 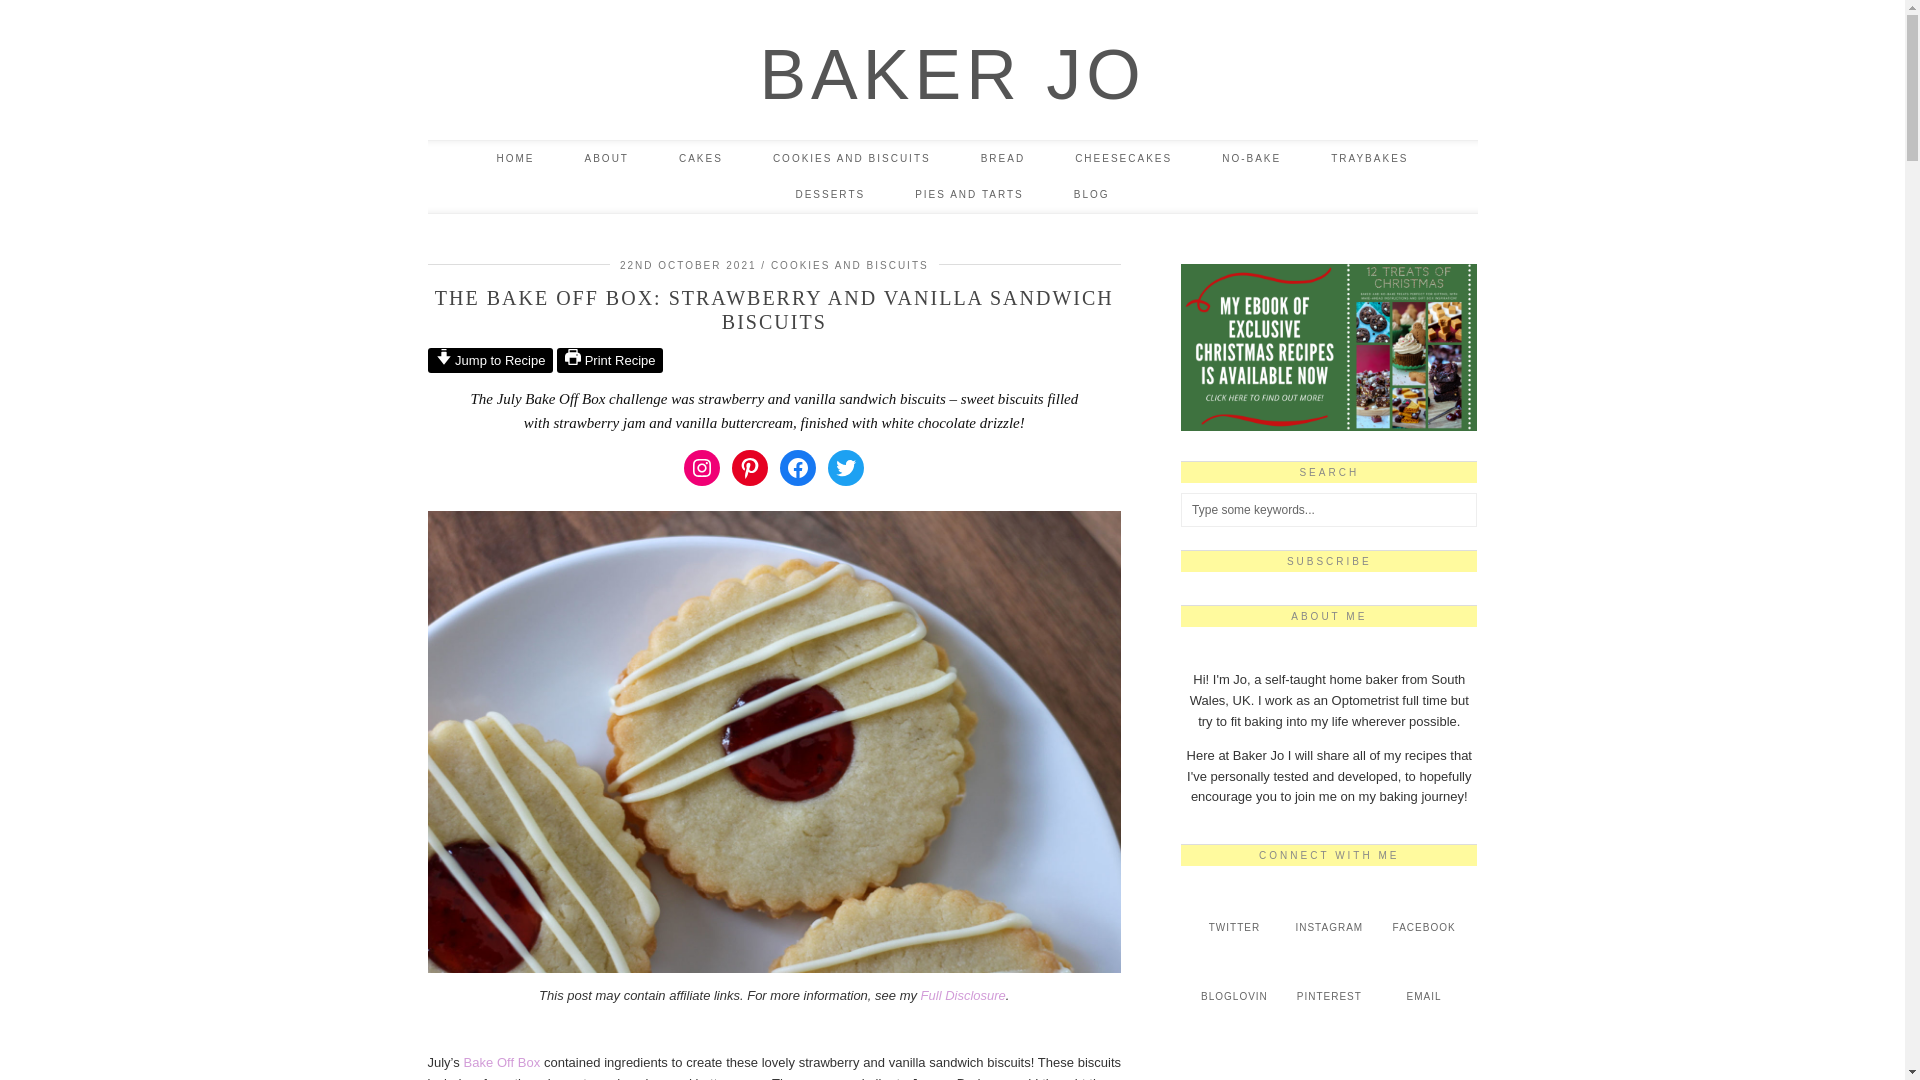 I want to click on Instagram, so click(x=702, y=468).